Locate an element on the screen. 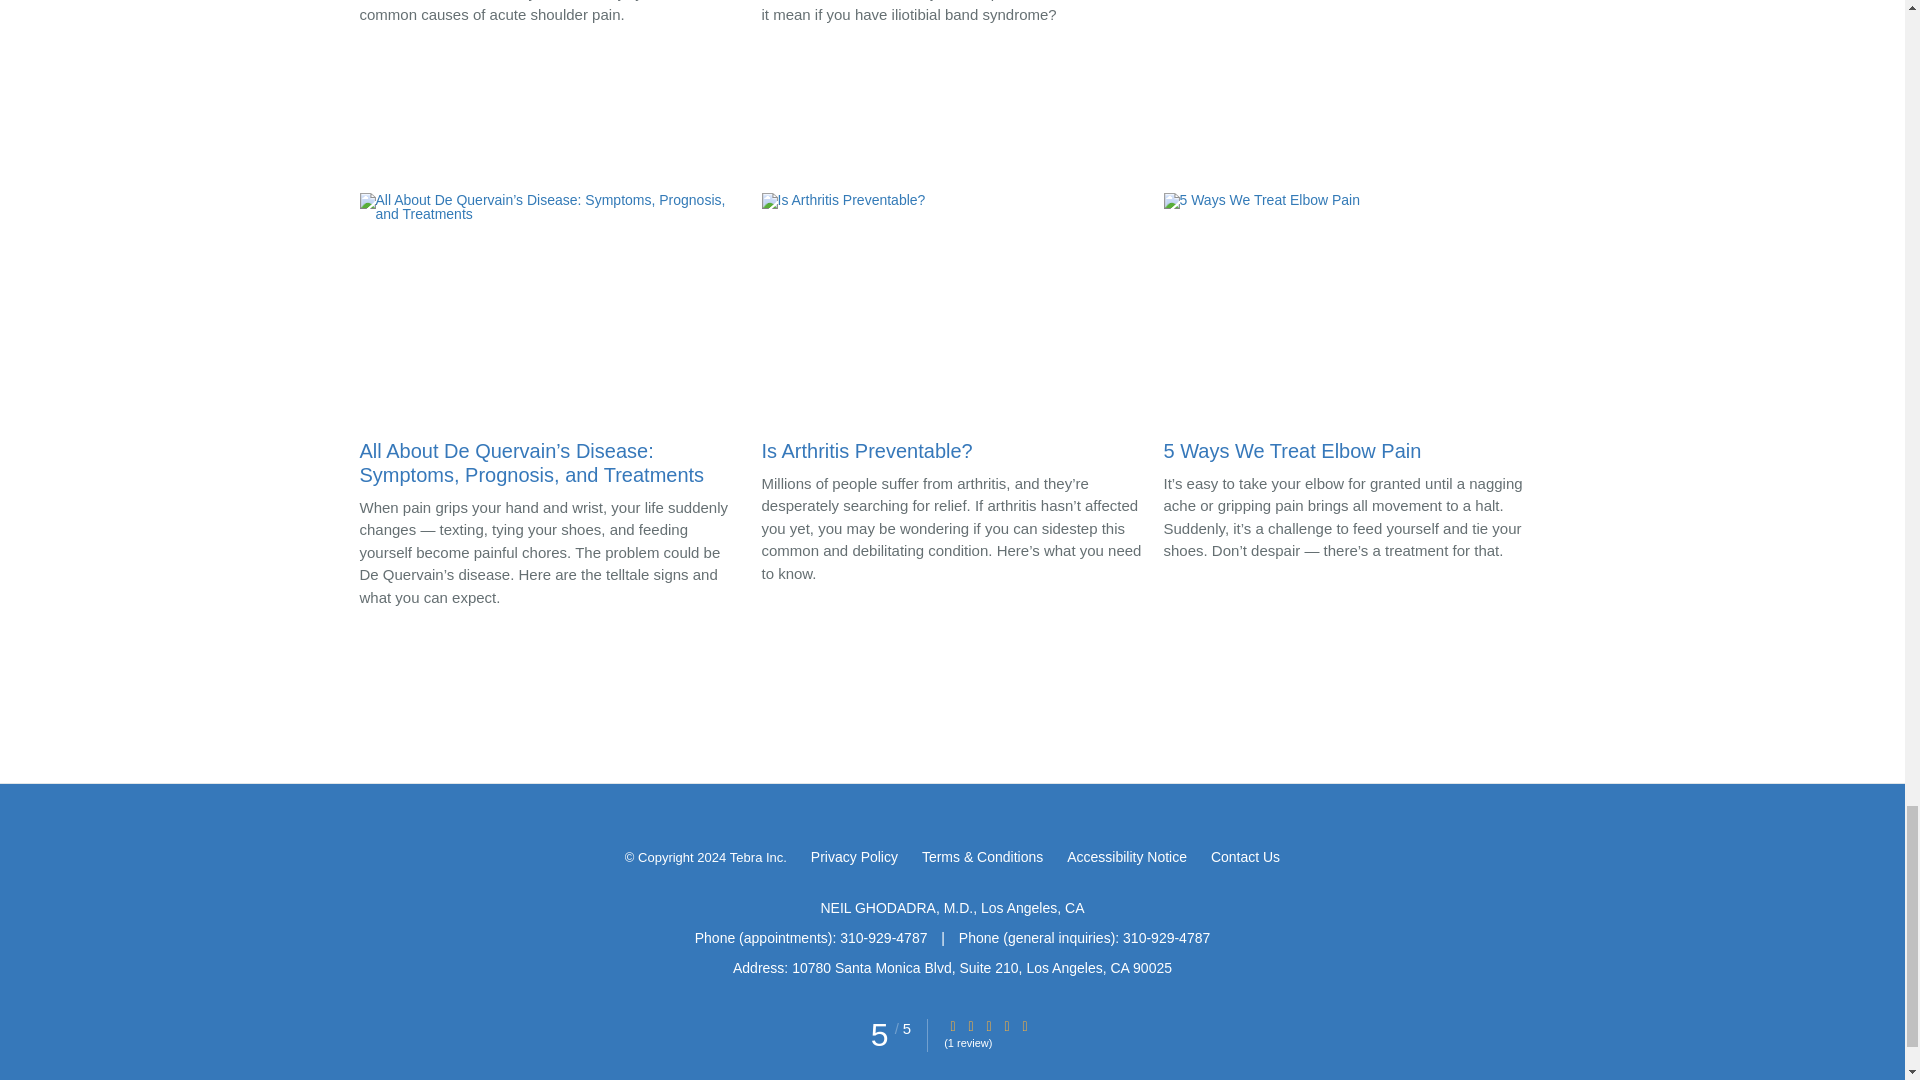 This screenshot has height=1080, width=1920. Star Rating is located at coordinates (1024, 1026).